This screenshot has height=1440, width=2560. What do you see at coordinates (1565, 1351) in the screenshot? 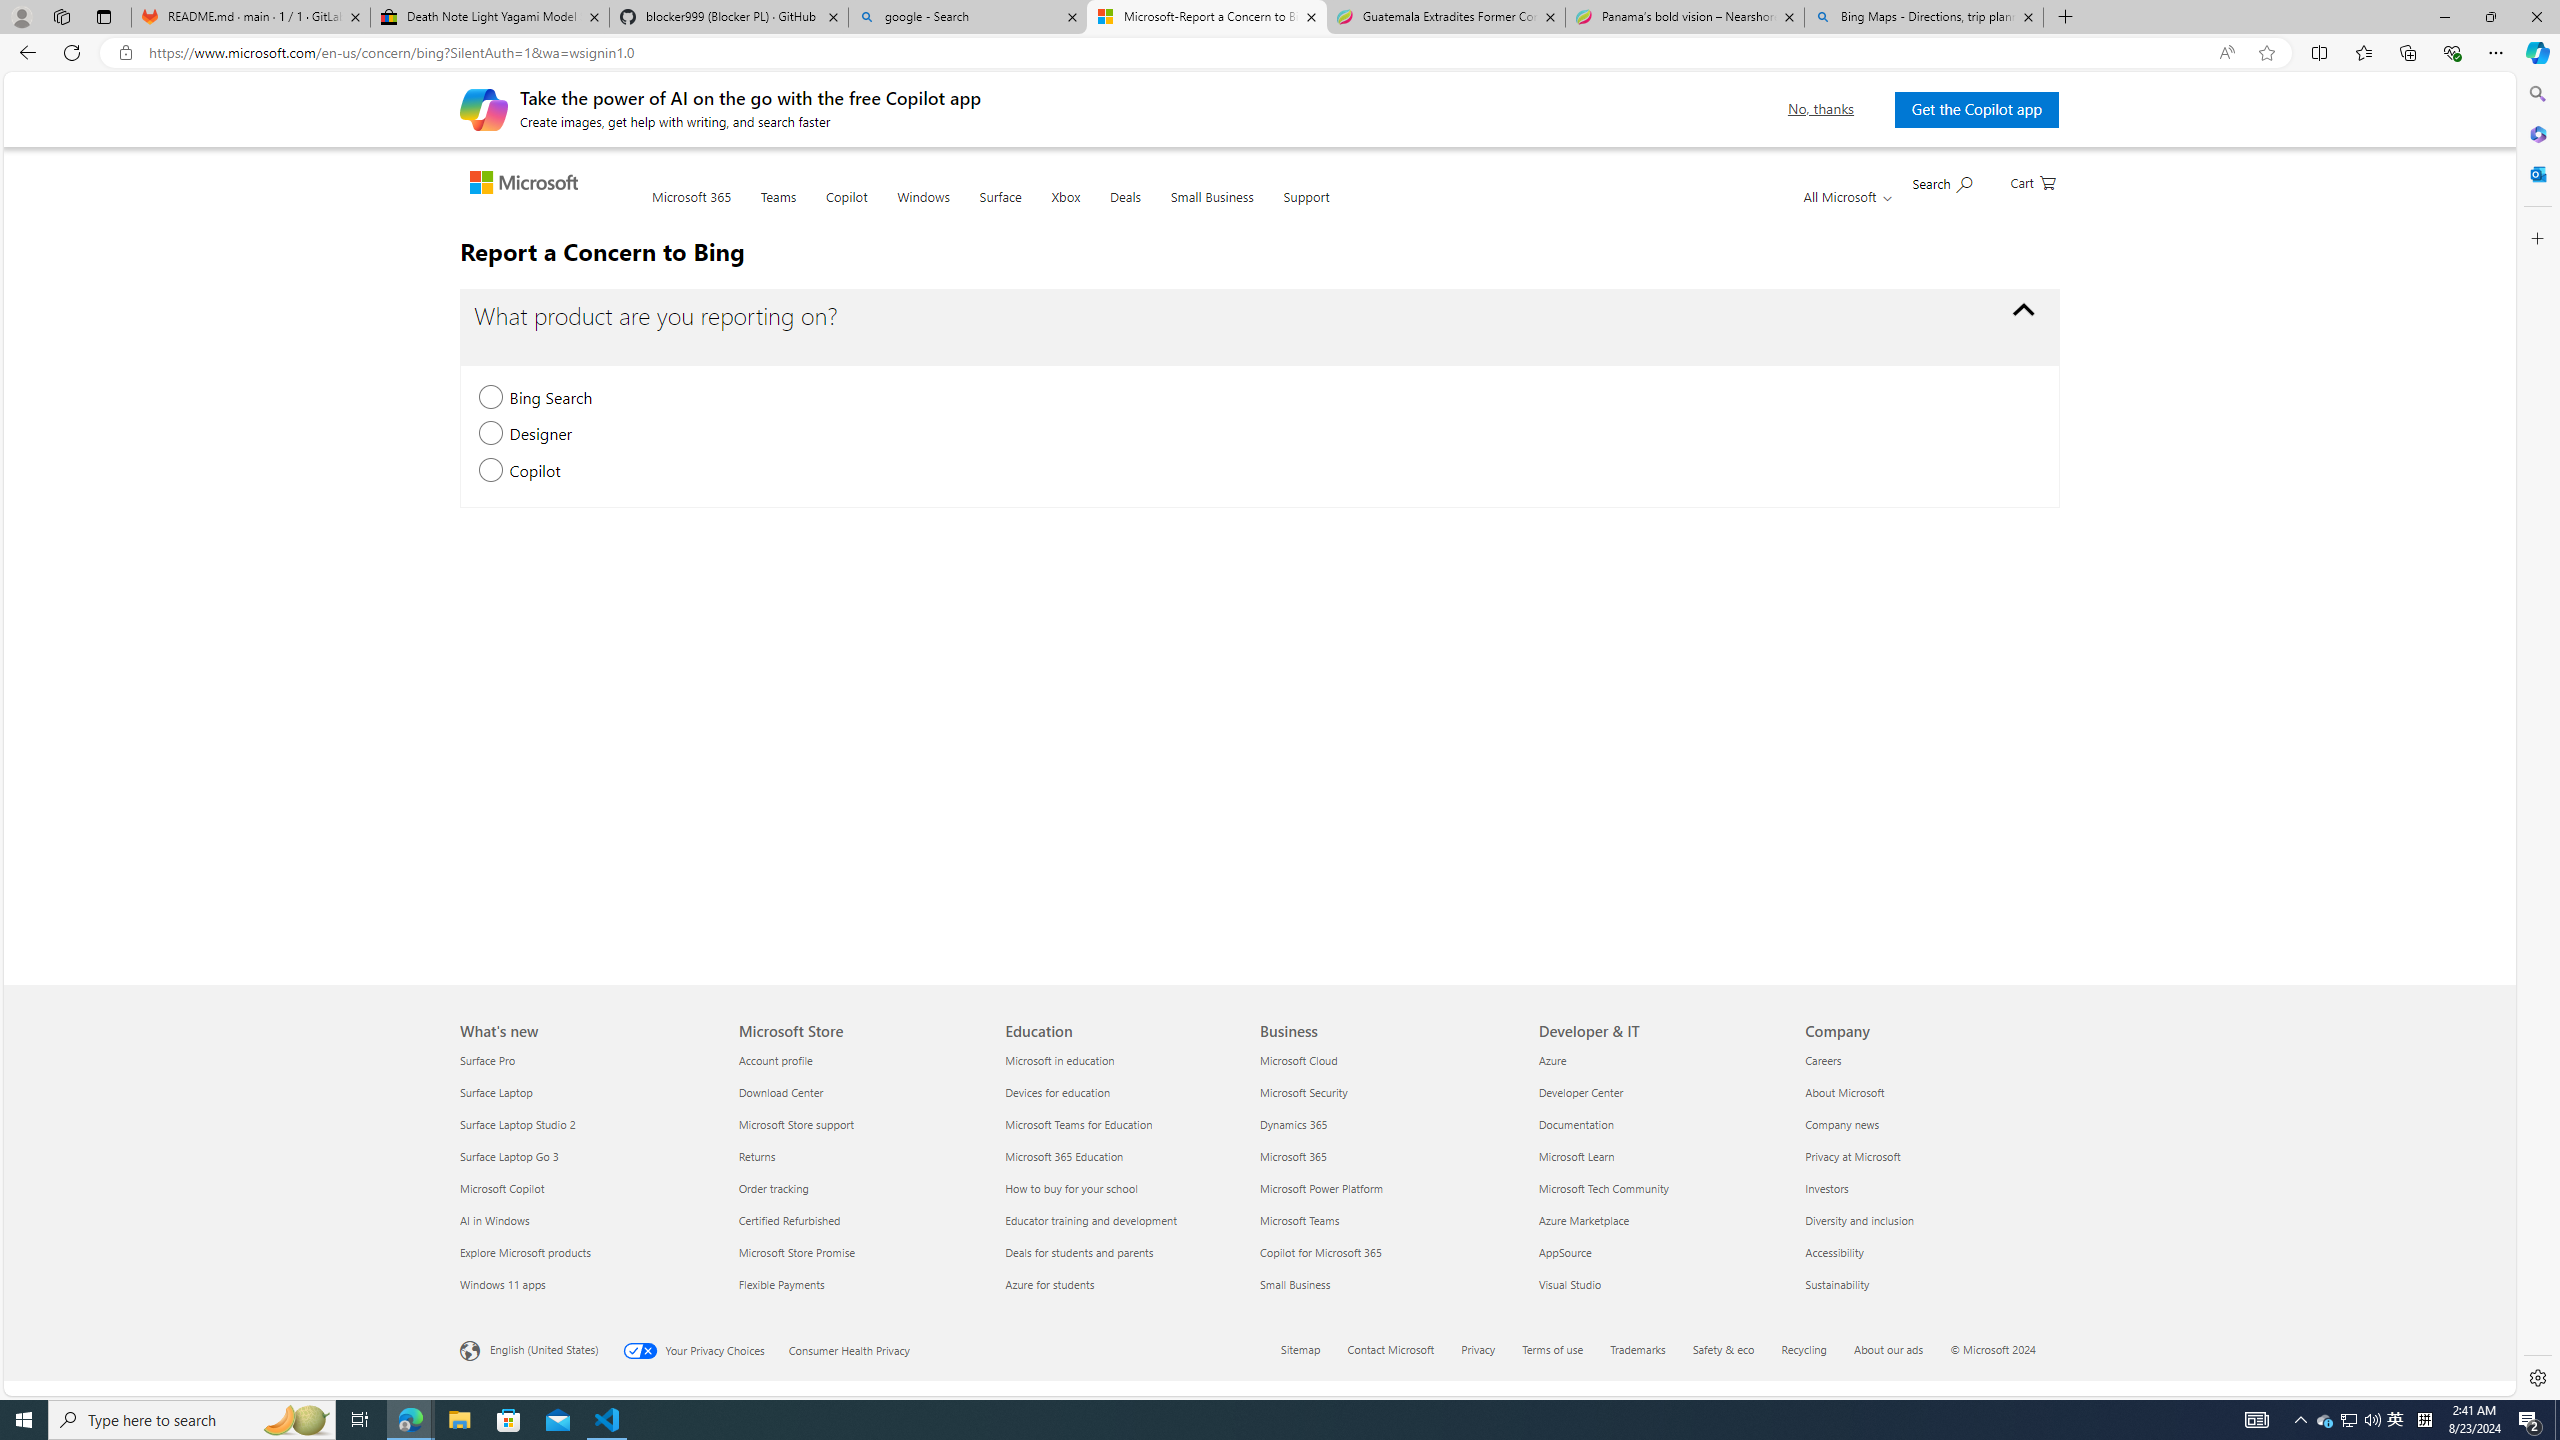
I see `Terms of use` at bounding box center [1565, 1351].